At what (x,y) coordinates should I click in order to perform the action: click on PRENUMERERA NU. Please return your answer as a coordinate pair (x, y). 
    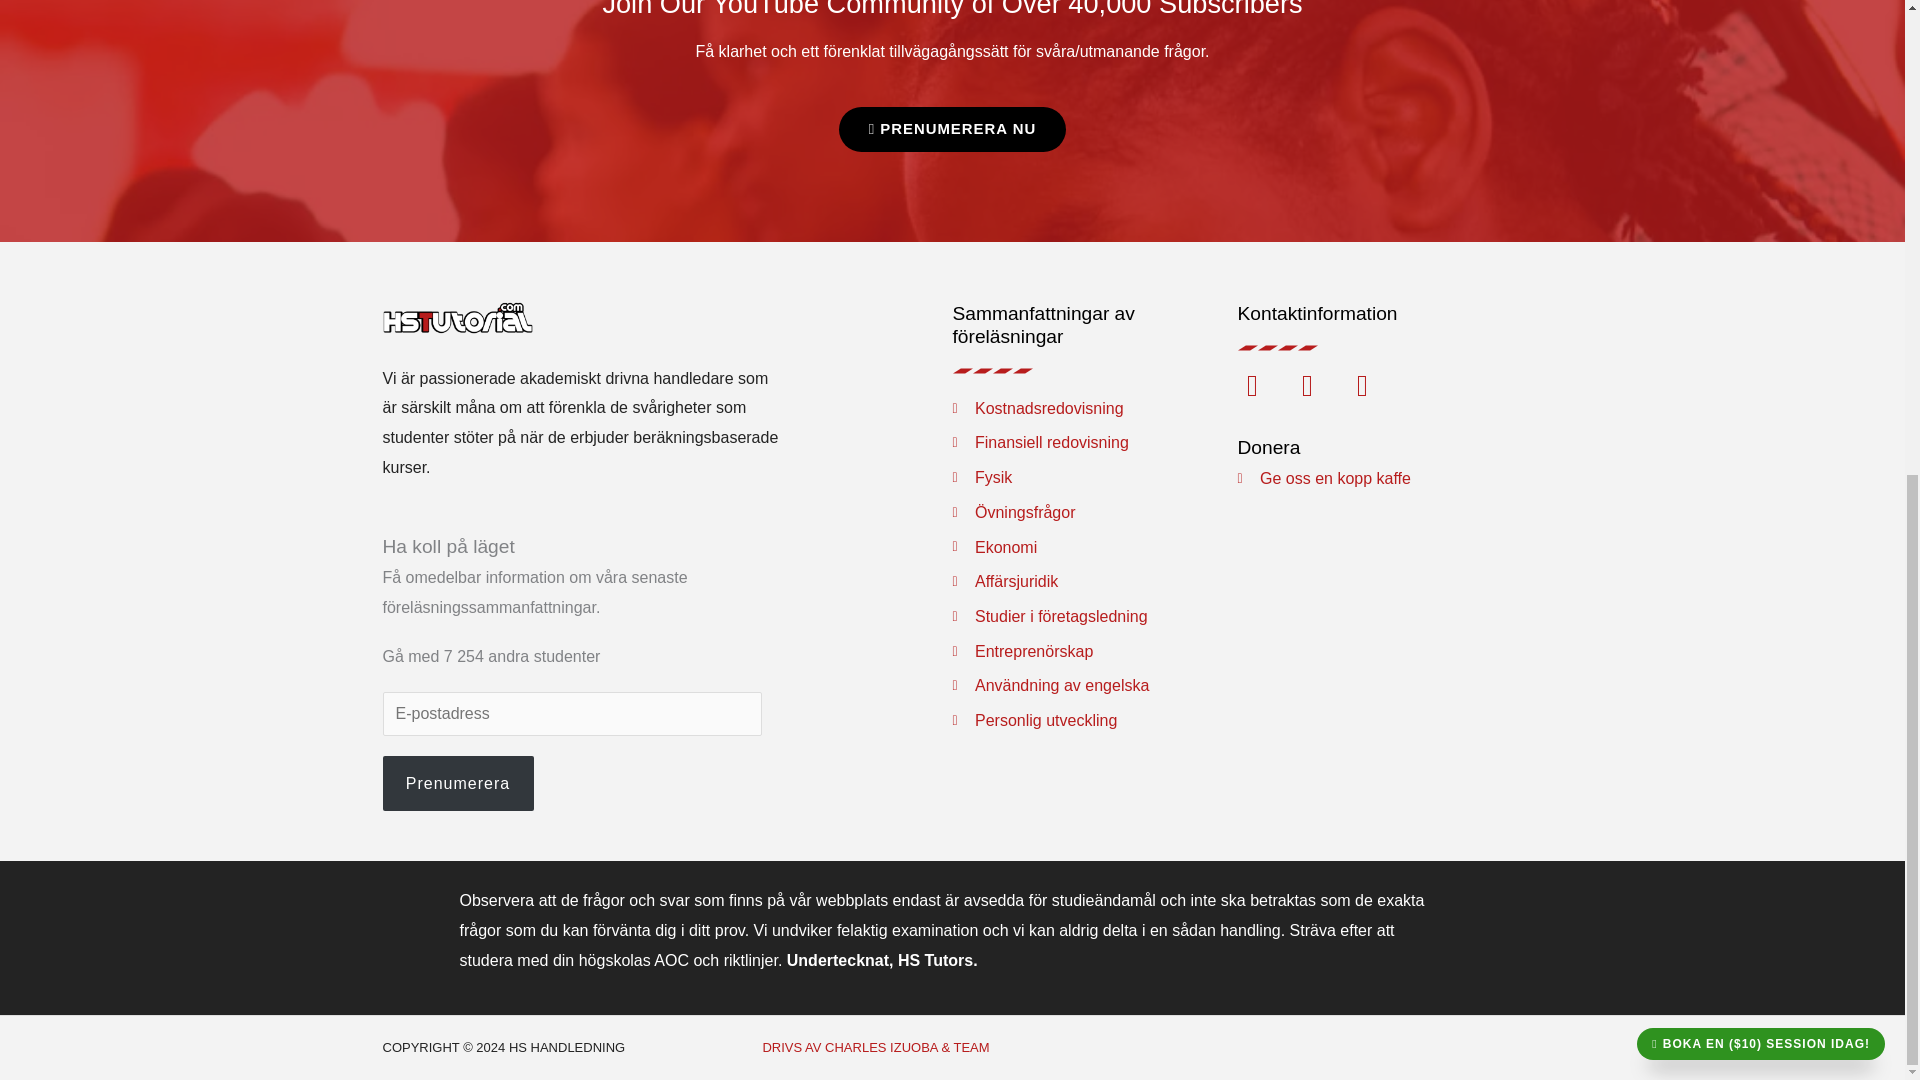
    Looking at the image, I should click on (953, 129).